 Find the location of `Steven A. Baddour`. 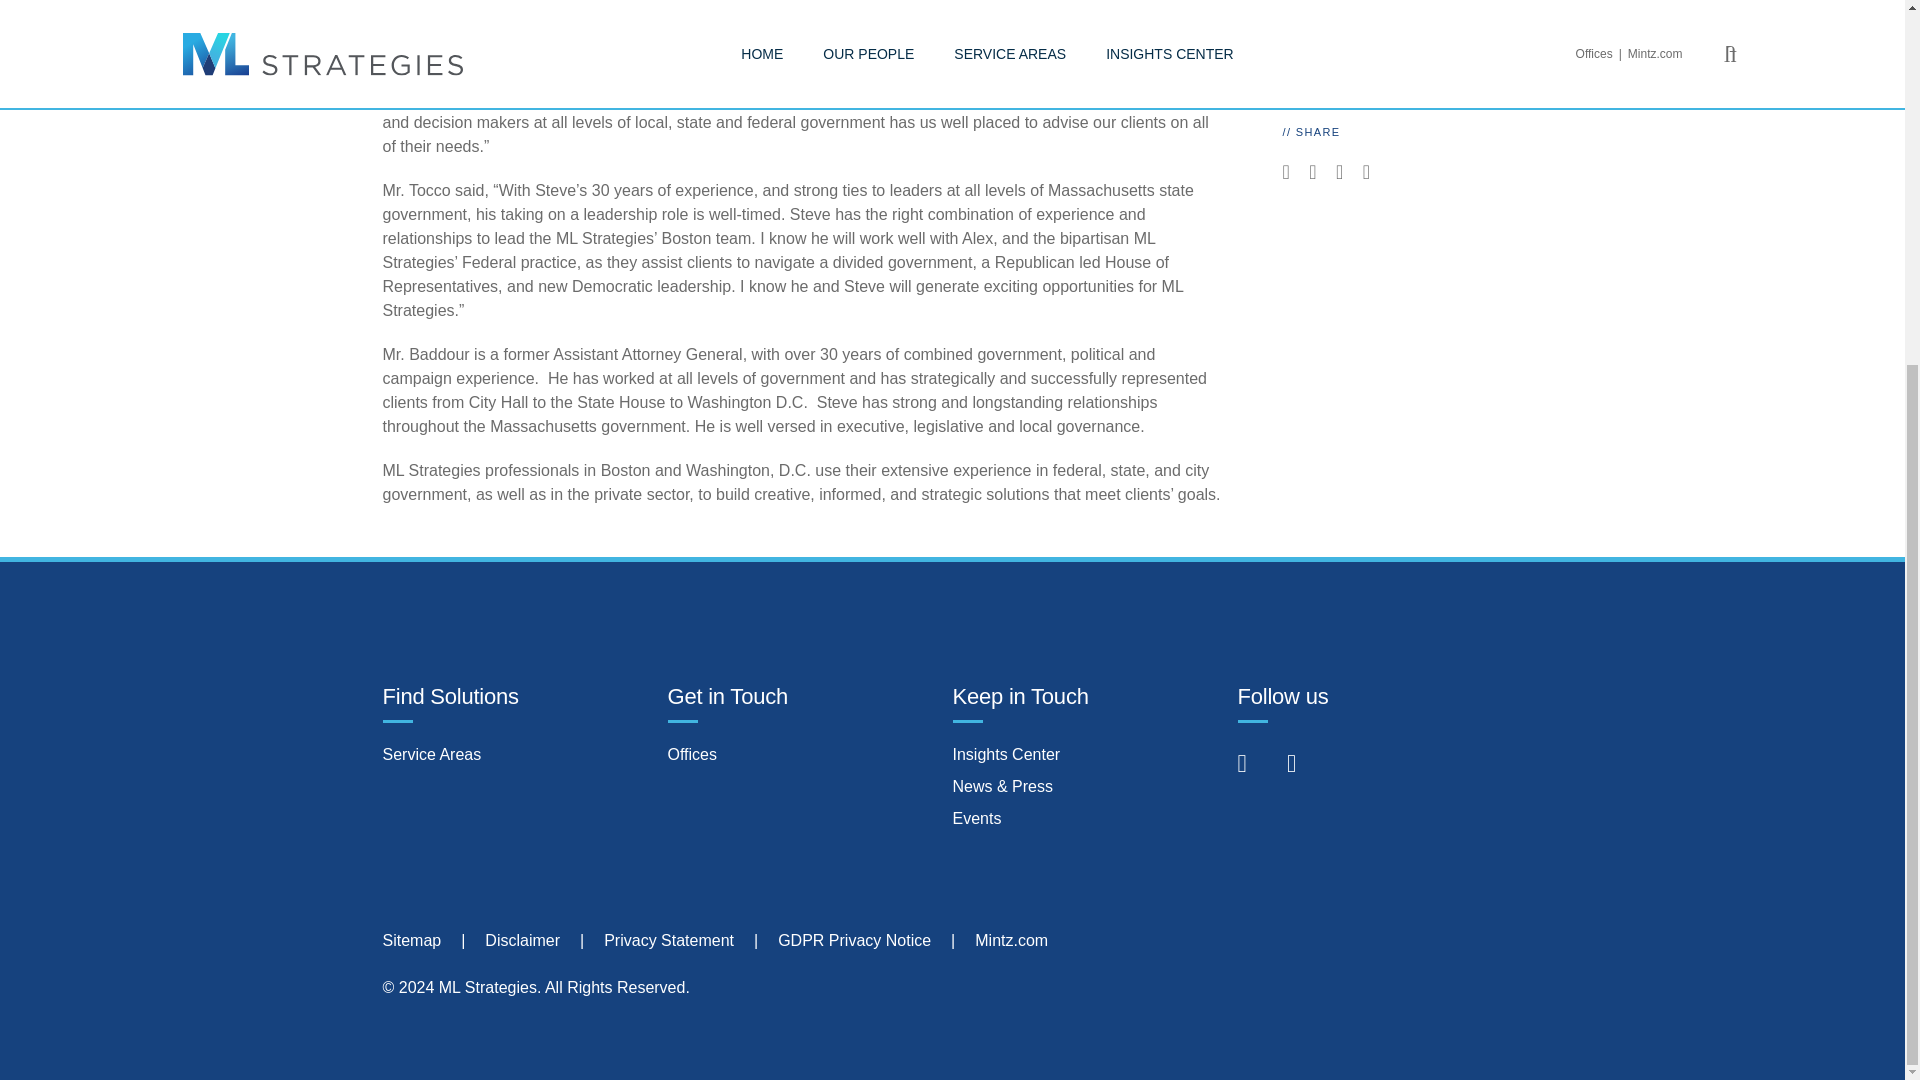

Steven A. Baddour is located at coordinates (1348, 4).